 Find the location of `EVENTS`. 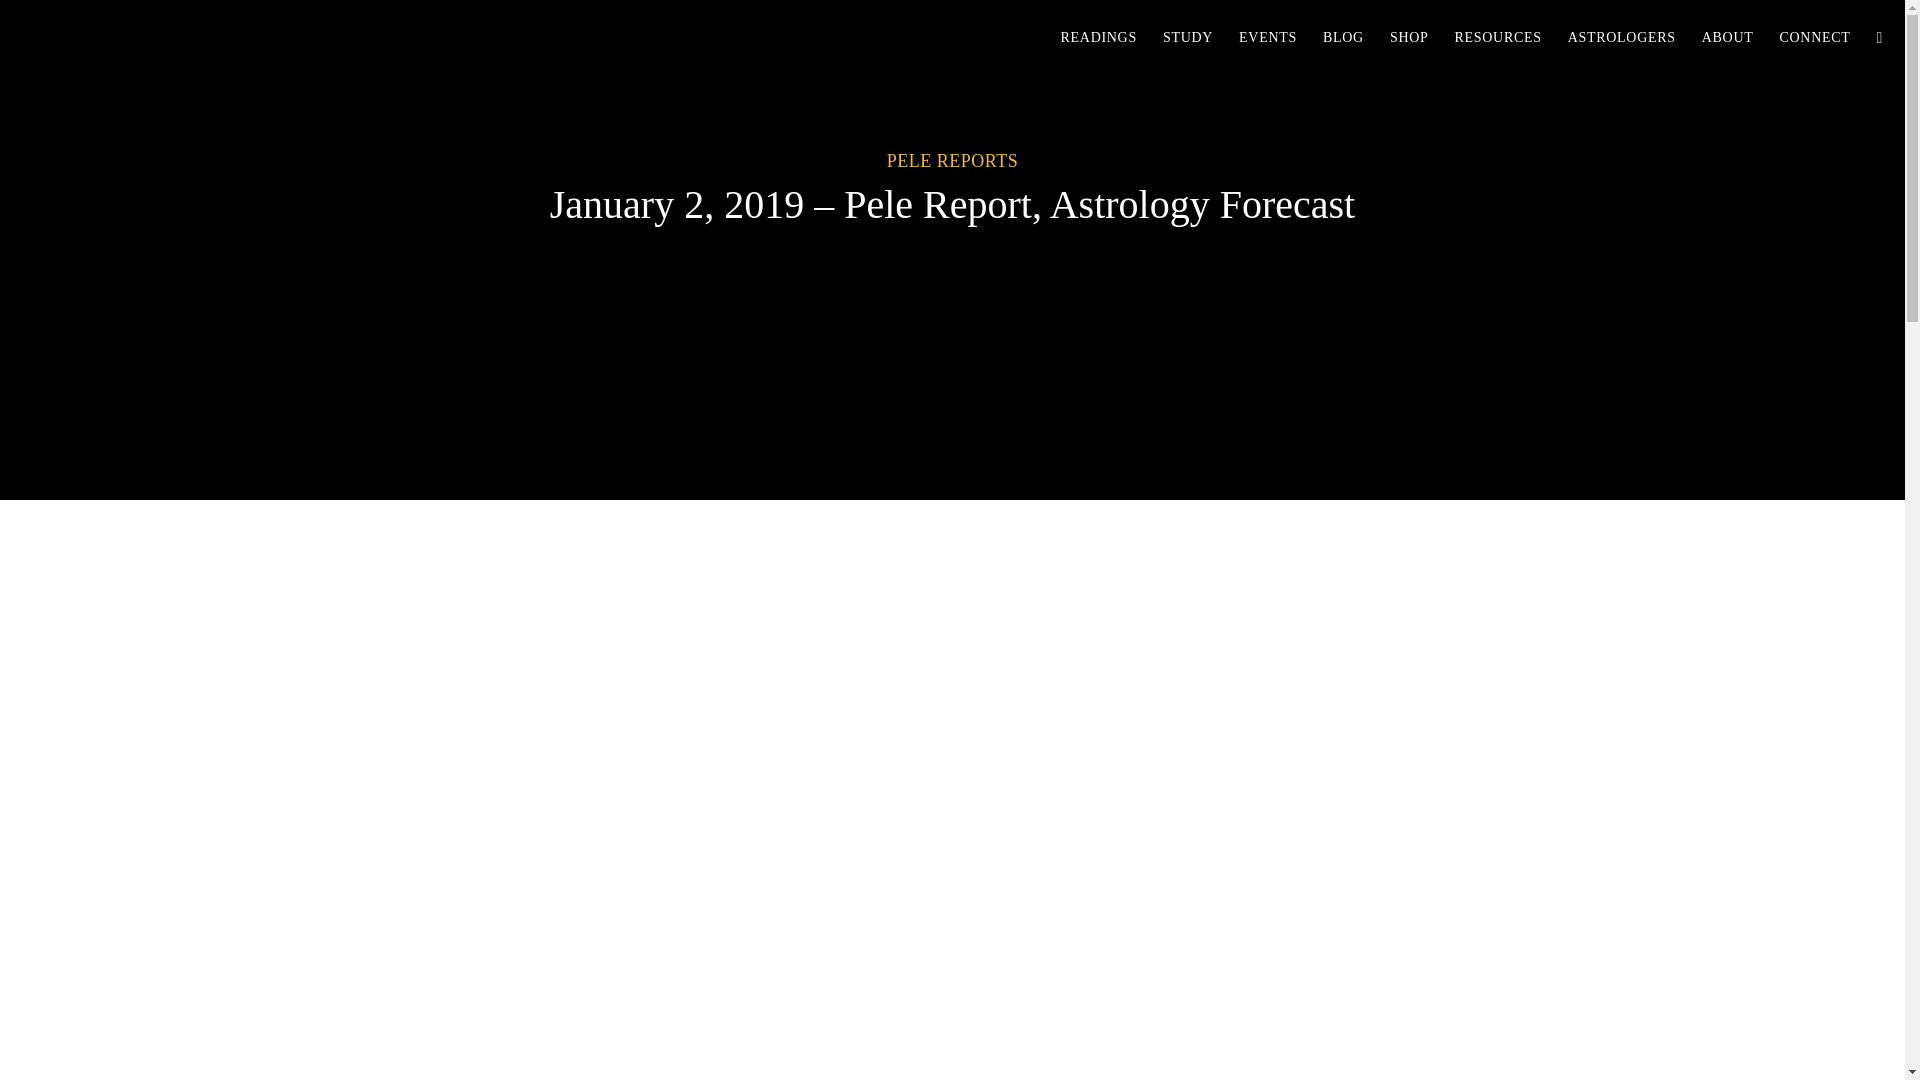

EVENTS is located at coordinates (1268, 37).